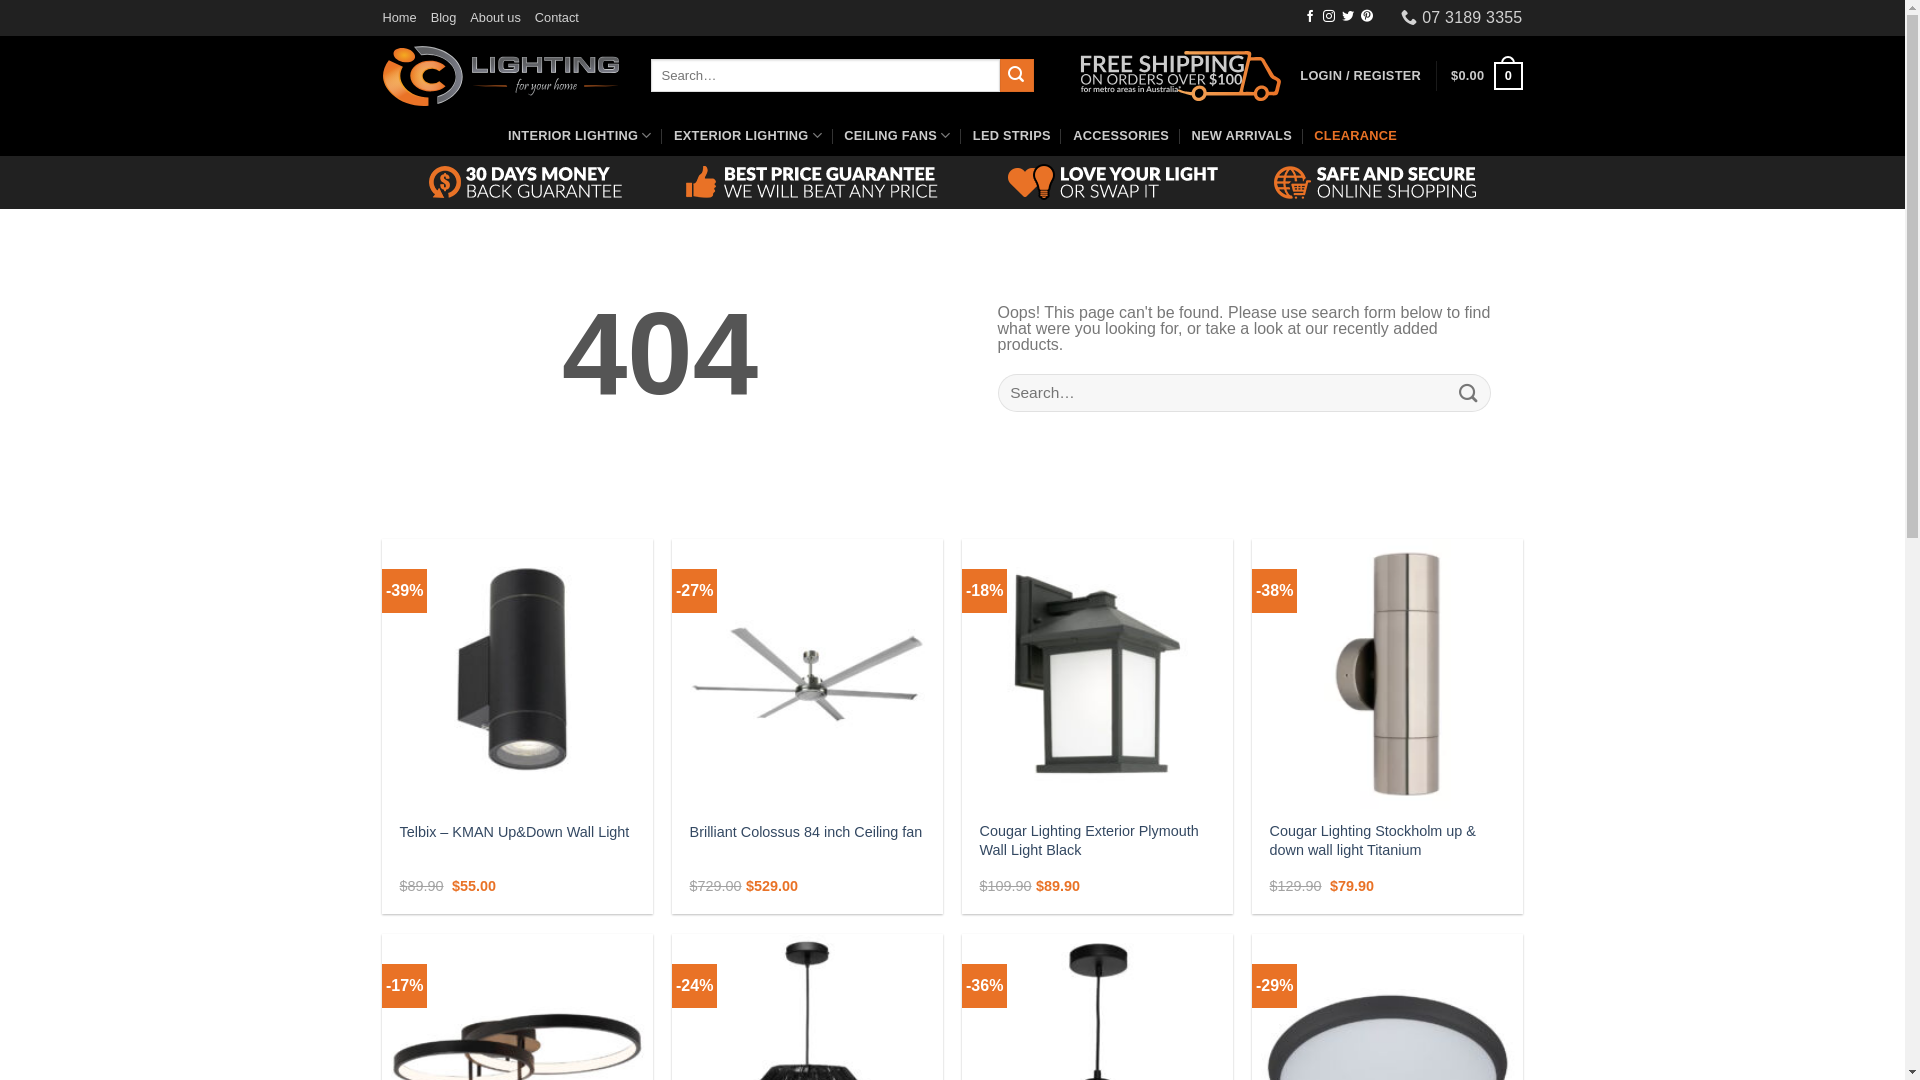 The height and width of the screenshot is (1080, 1920). What do you see at coordinates (580, 136) in the screenshot?
I see `INTERIOR LIGHTING` at bounding box center [580, 136].